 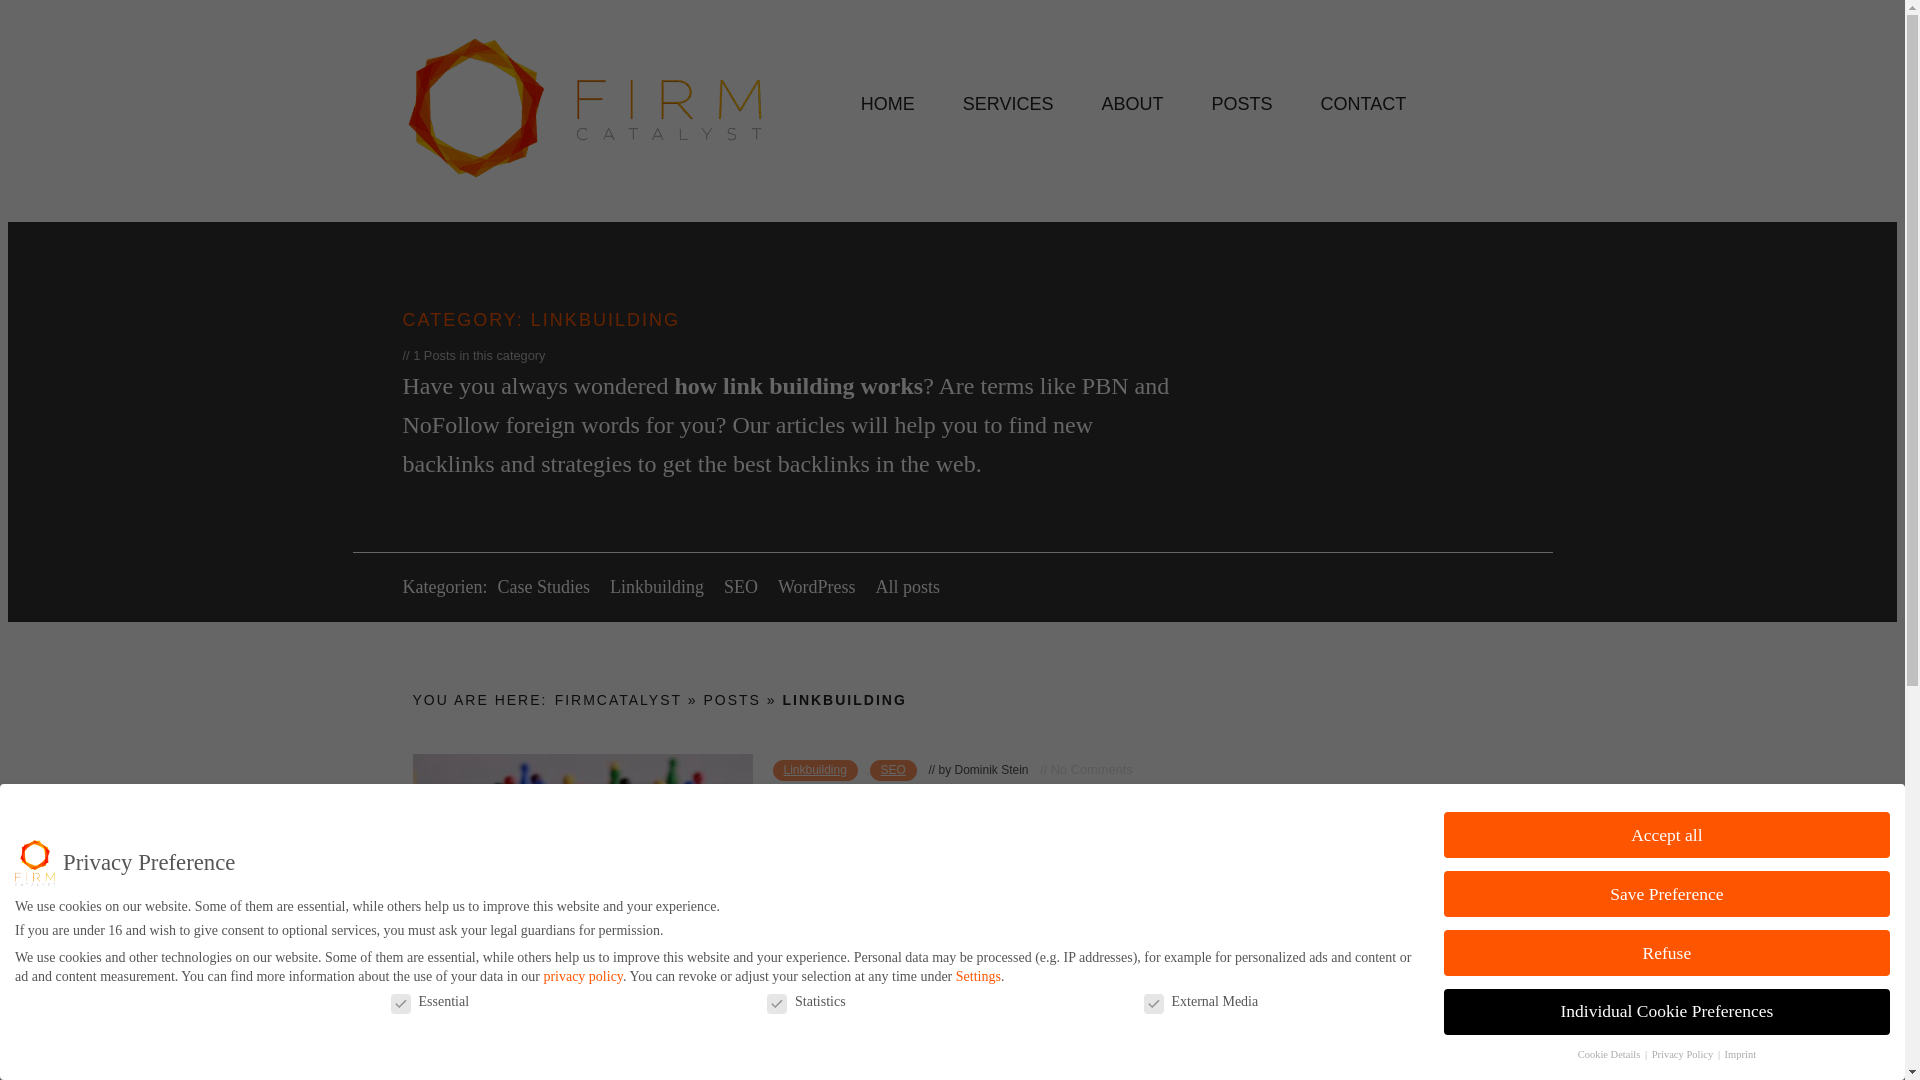 I want to click on SERVICES, so click(x=1008, y=104).